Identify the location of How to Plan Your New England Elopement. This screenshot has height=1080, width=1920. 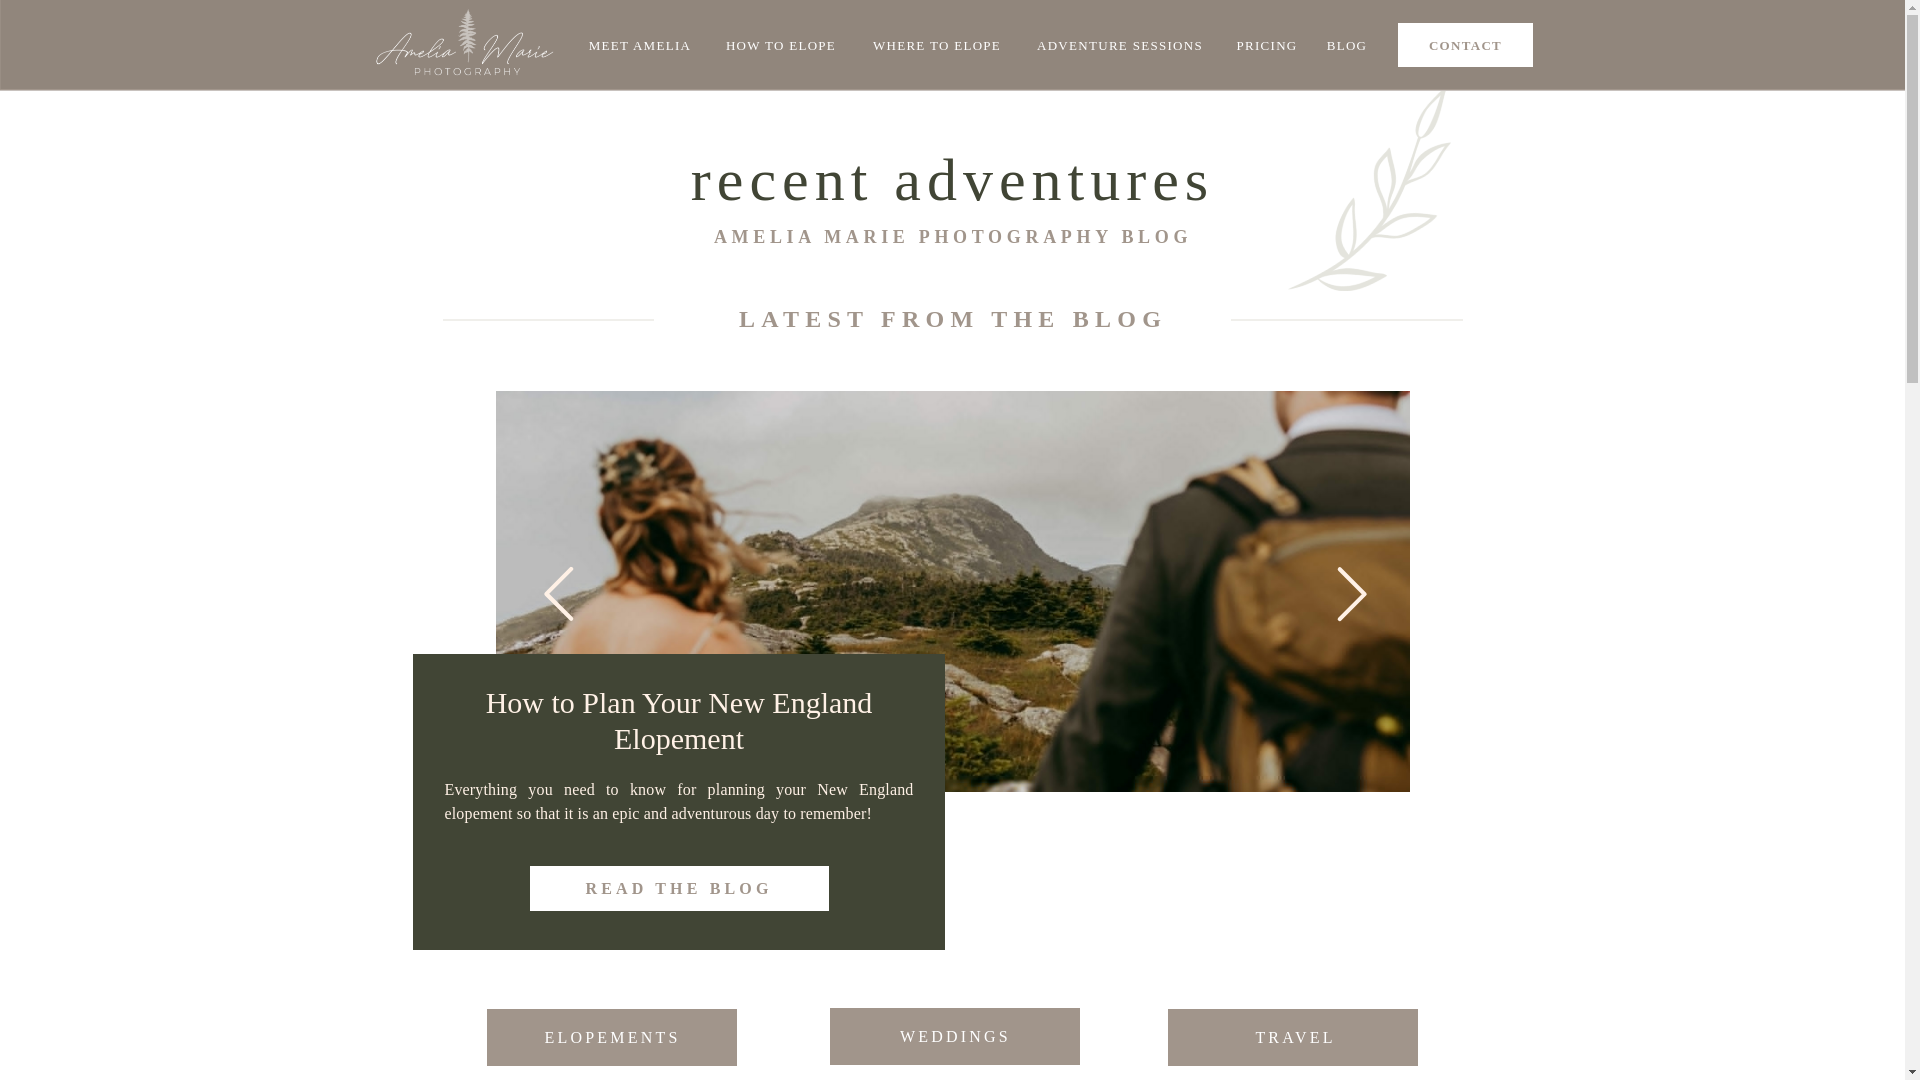
(678, 888).